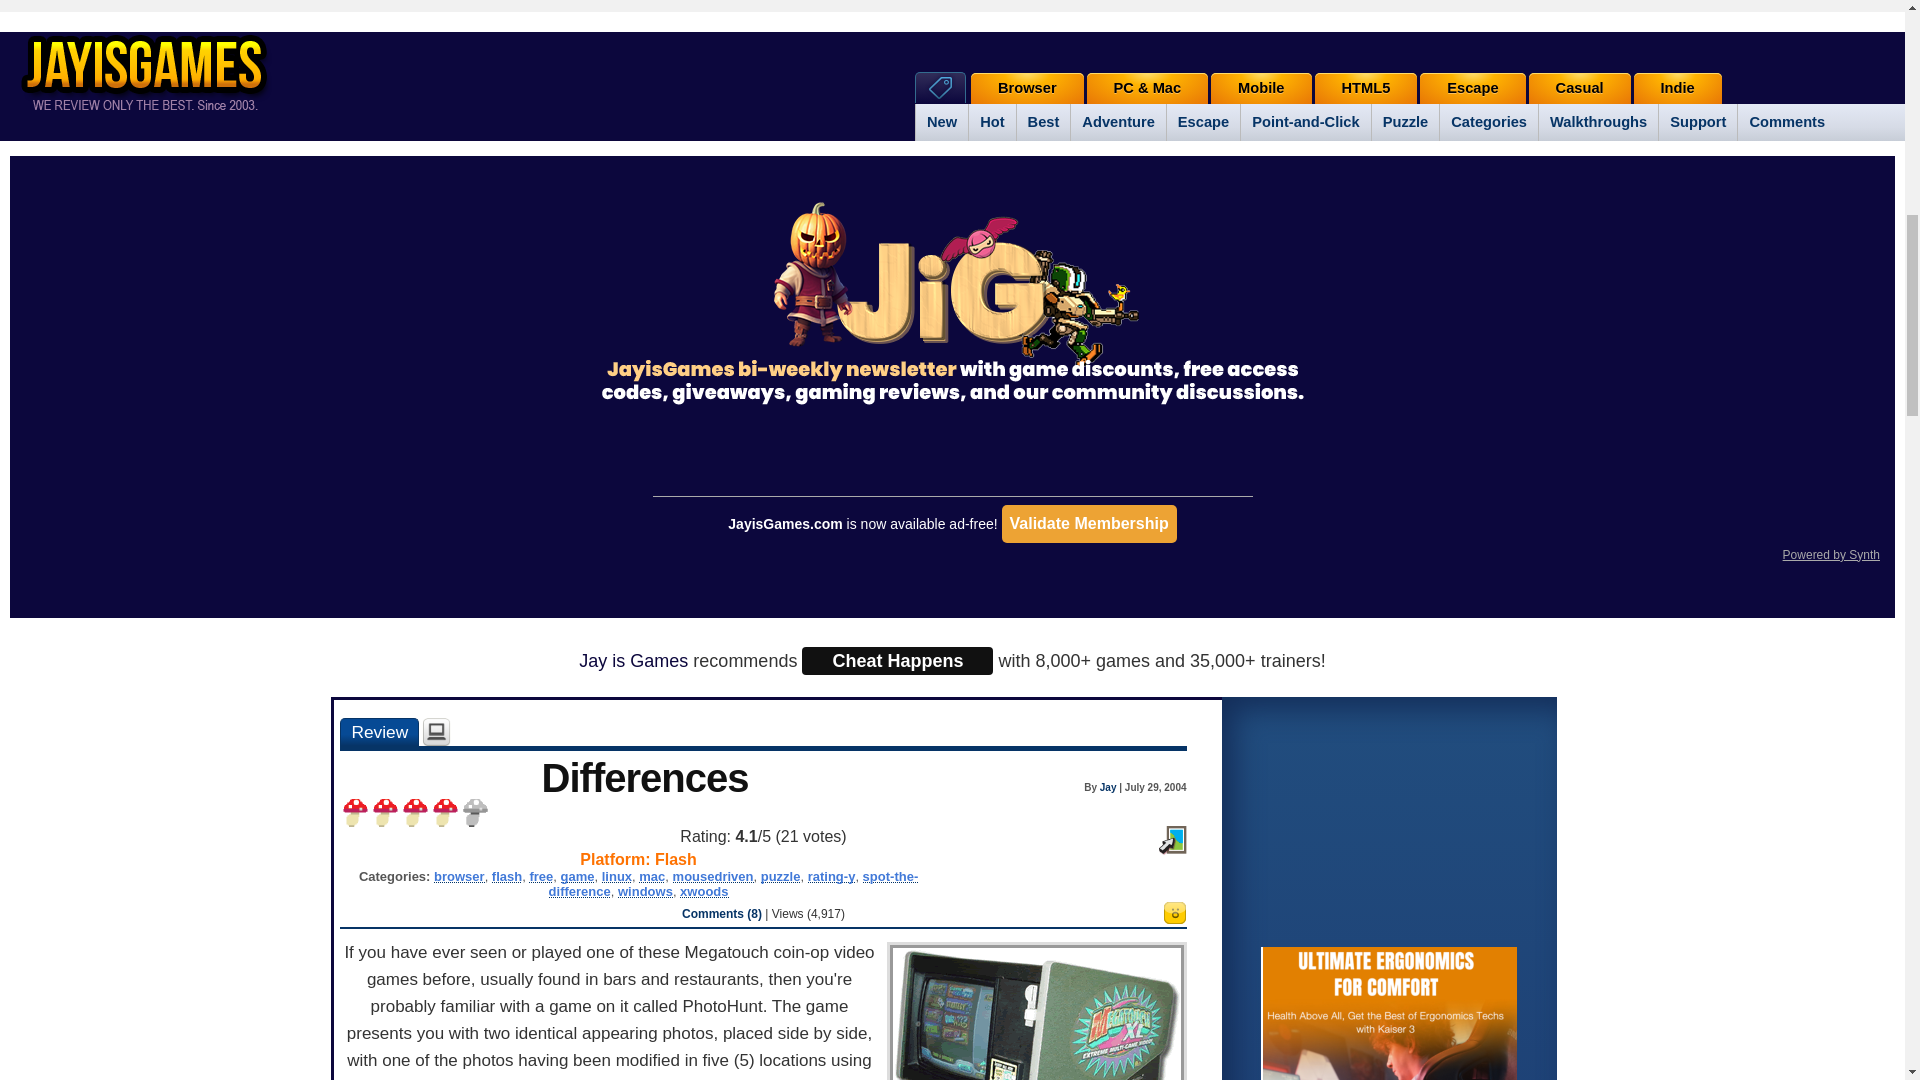  What do you see at coordinates (1698, 122) in the screenshot?
I see `Support` at bounding box center [1698, 122].